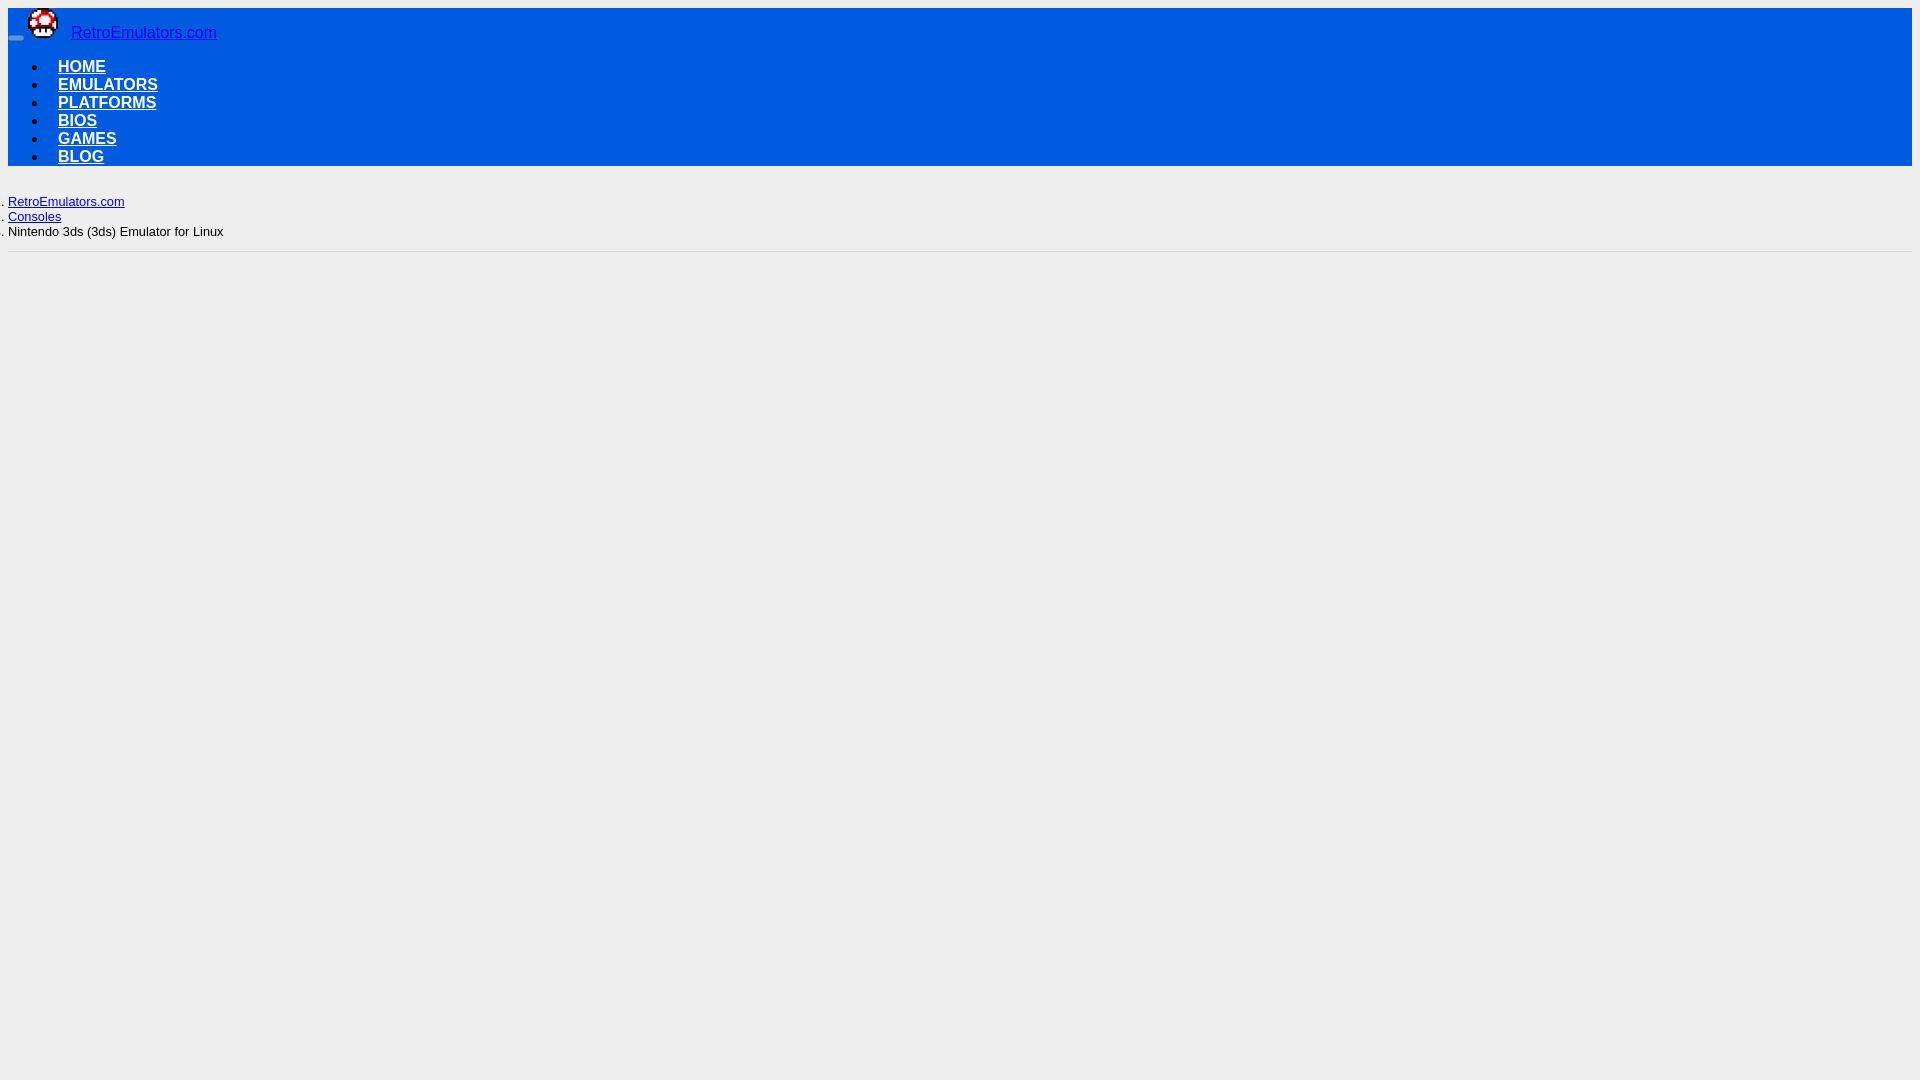  I want to click on EMULATORS, so click(107, 84).